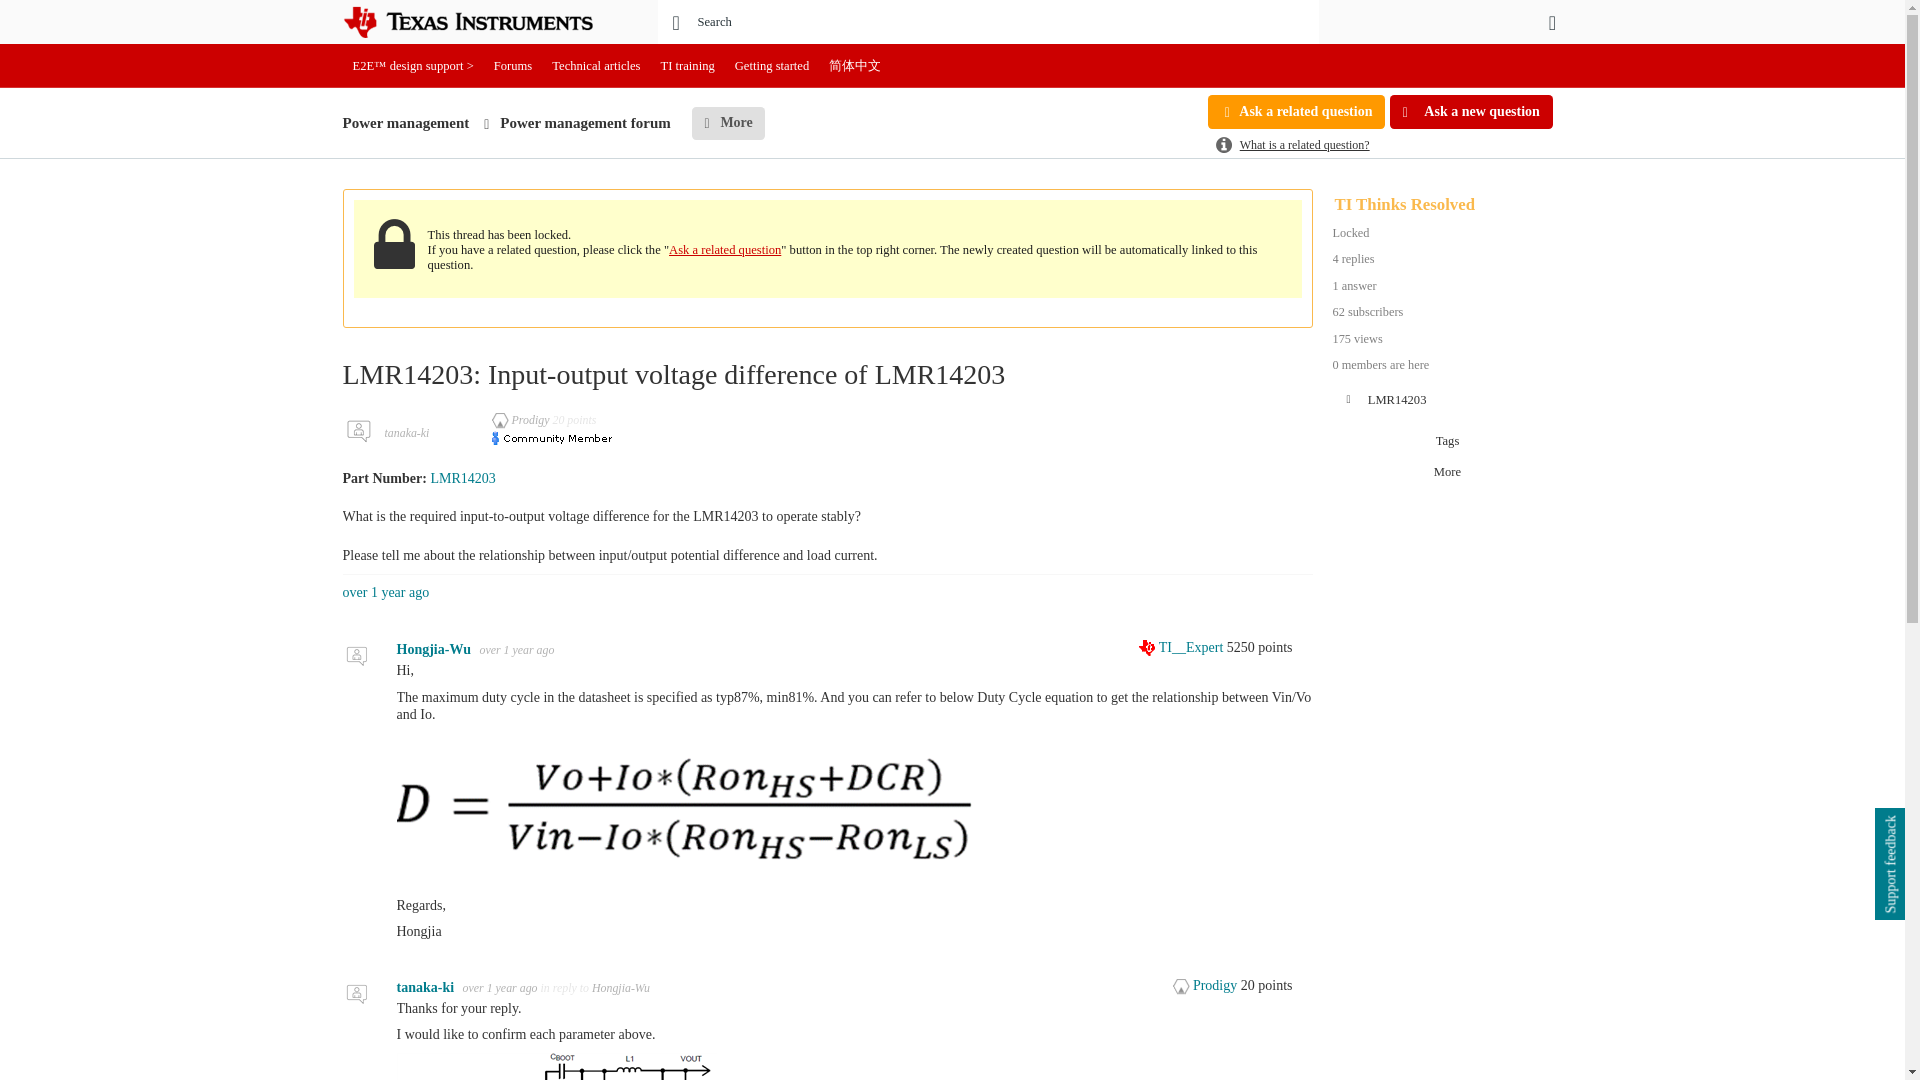 This screenshot has width=1920, height=1080. Describe the element at coordinates (772, 66) in the screenshot. I see `Getting started` at that location.